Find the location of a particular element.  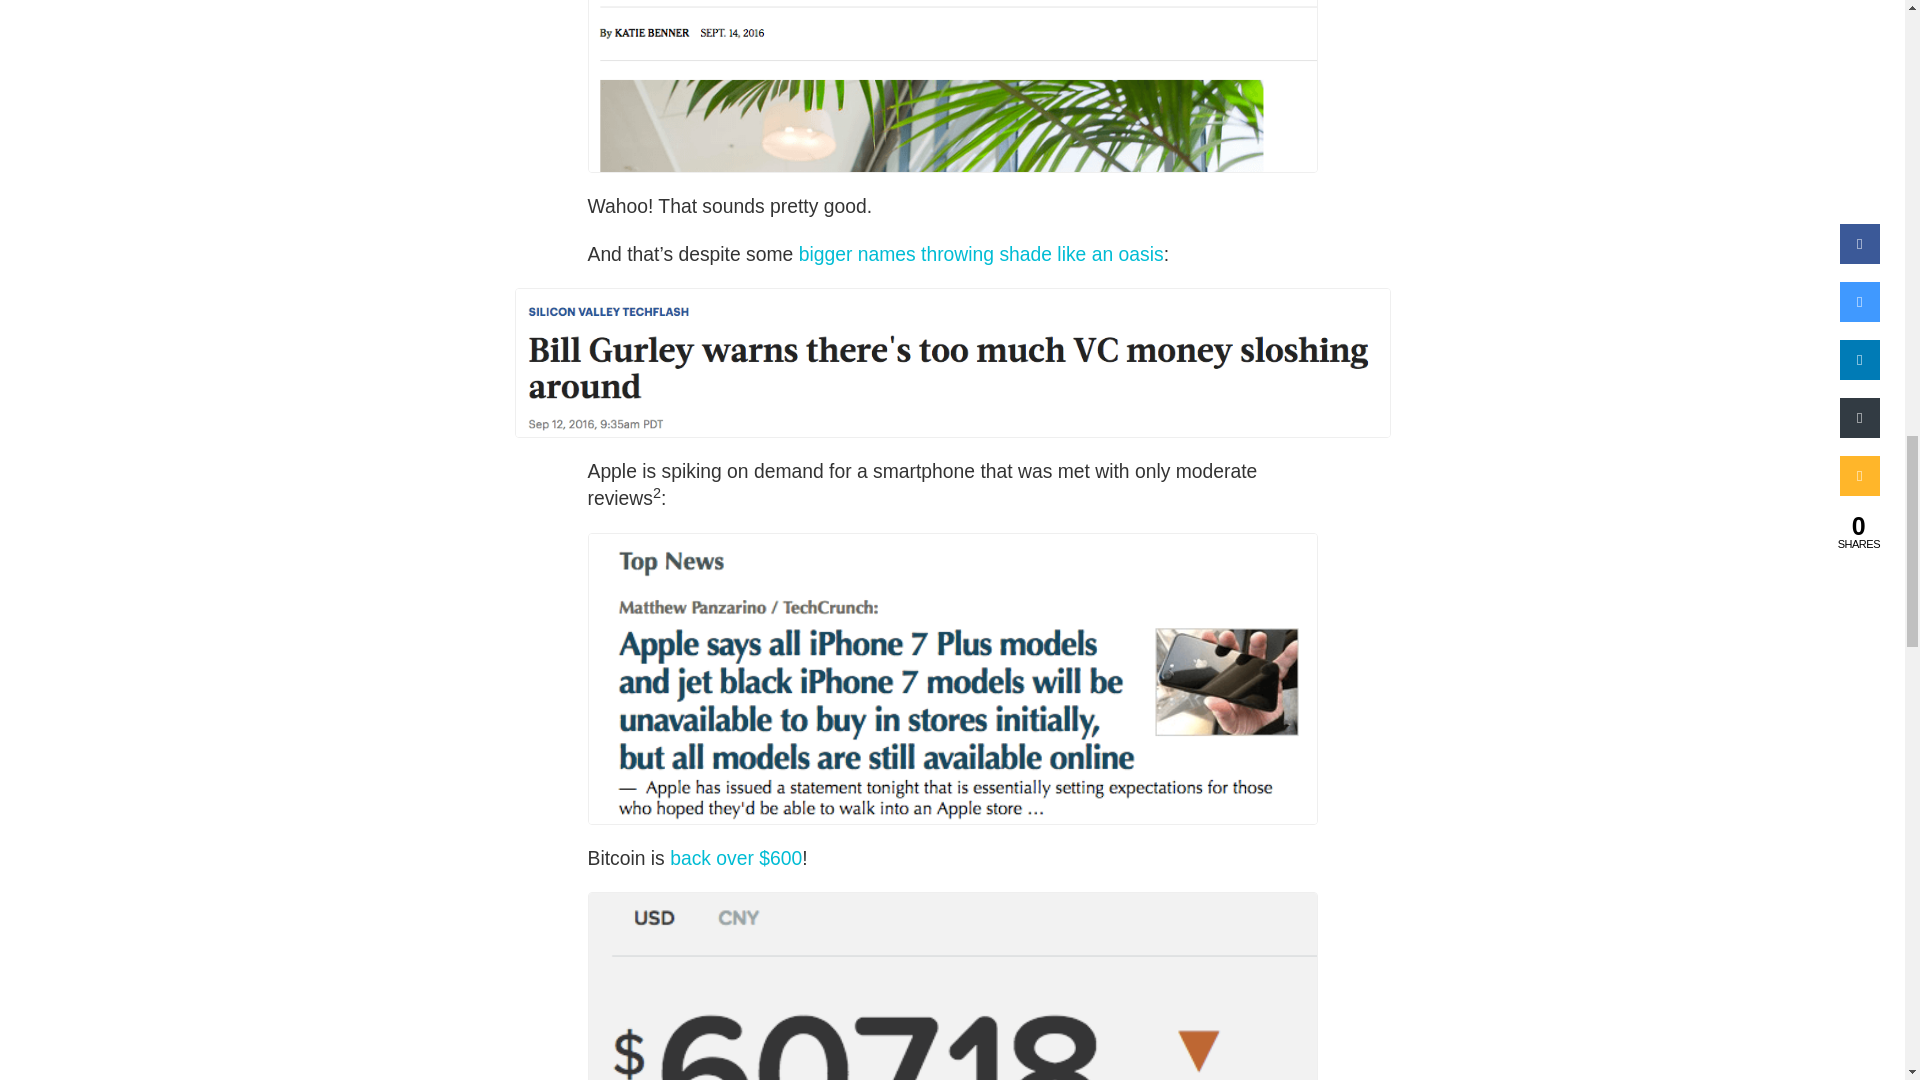

bigger names throwing shade like an oasis is located at coordinates (980, 254).